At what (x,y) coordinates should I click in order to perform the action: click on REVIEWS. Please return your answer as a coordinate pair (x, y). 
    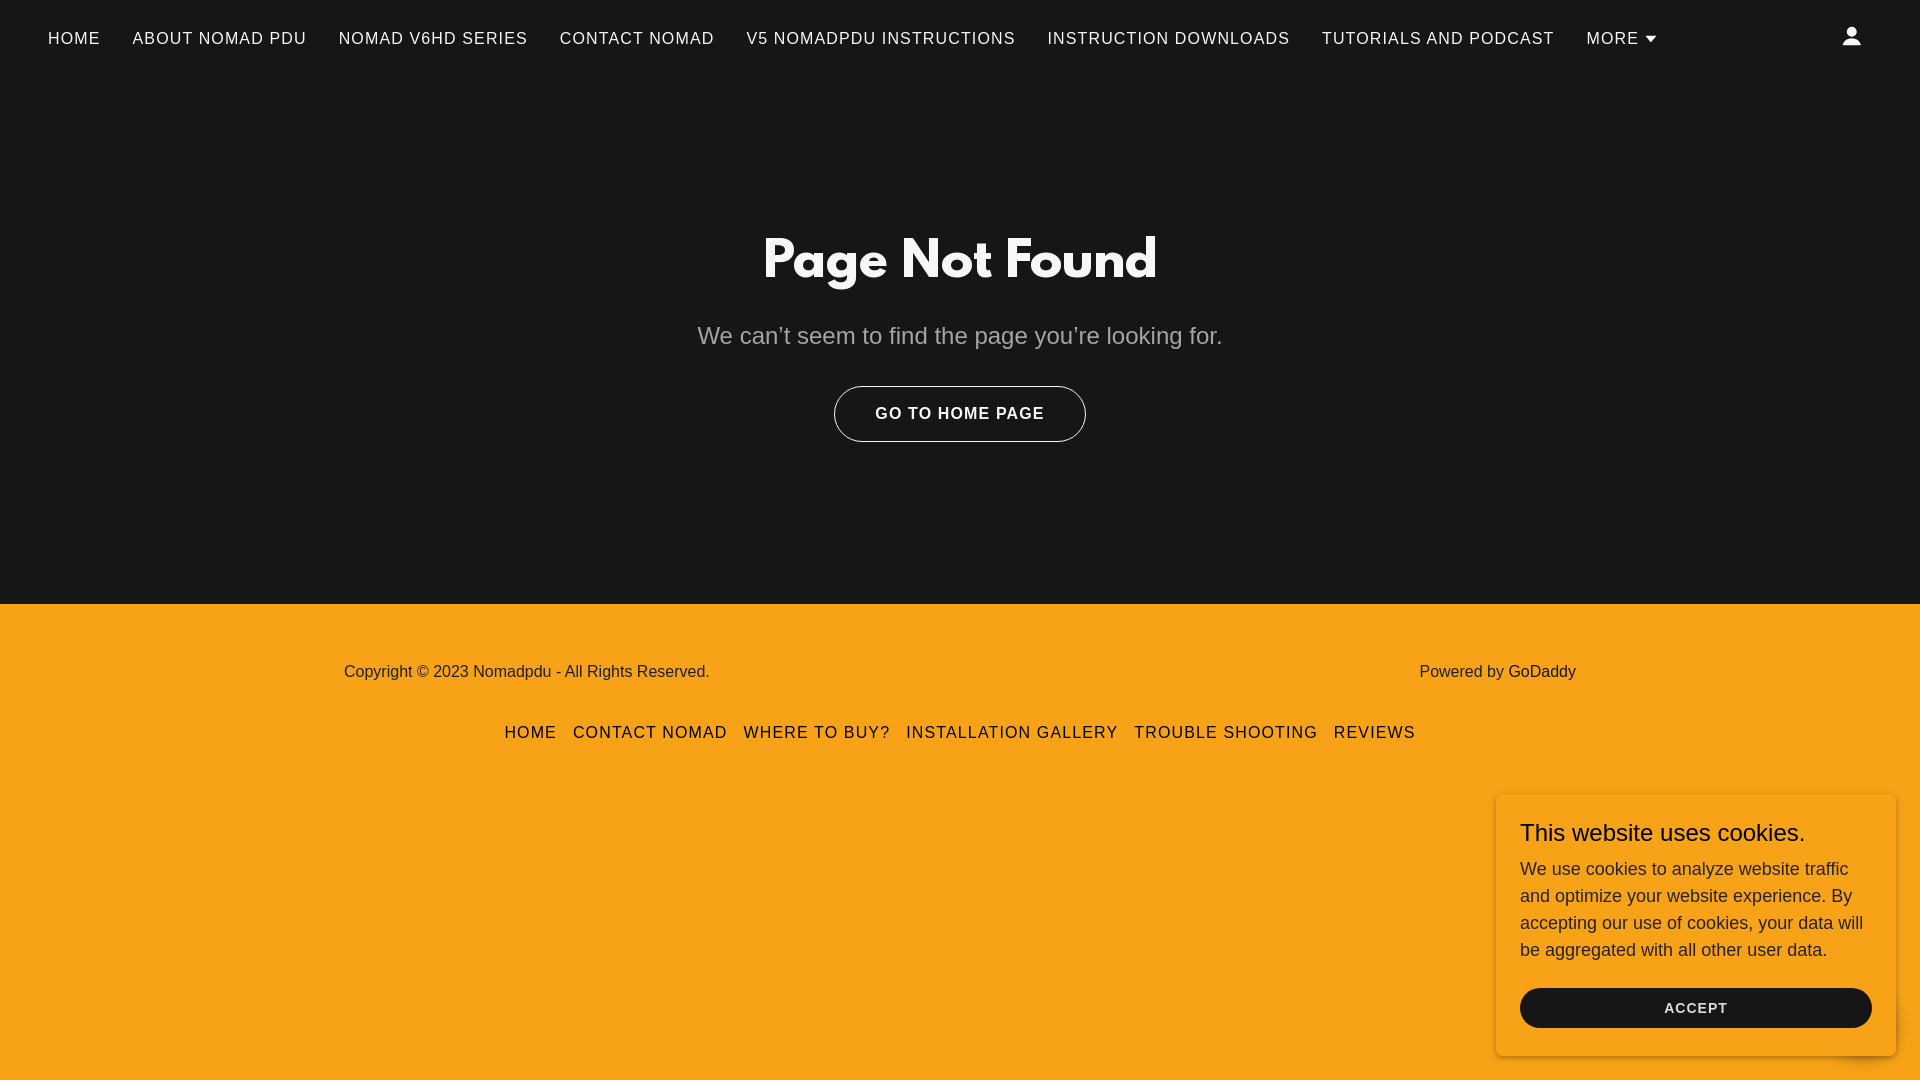
    Looking at the image, I should click on (1375, 733).